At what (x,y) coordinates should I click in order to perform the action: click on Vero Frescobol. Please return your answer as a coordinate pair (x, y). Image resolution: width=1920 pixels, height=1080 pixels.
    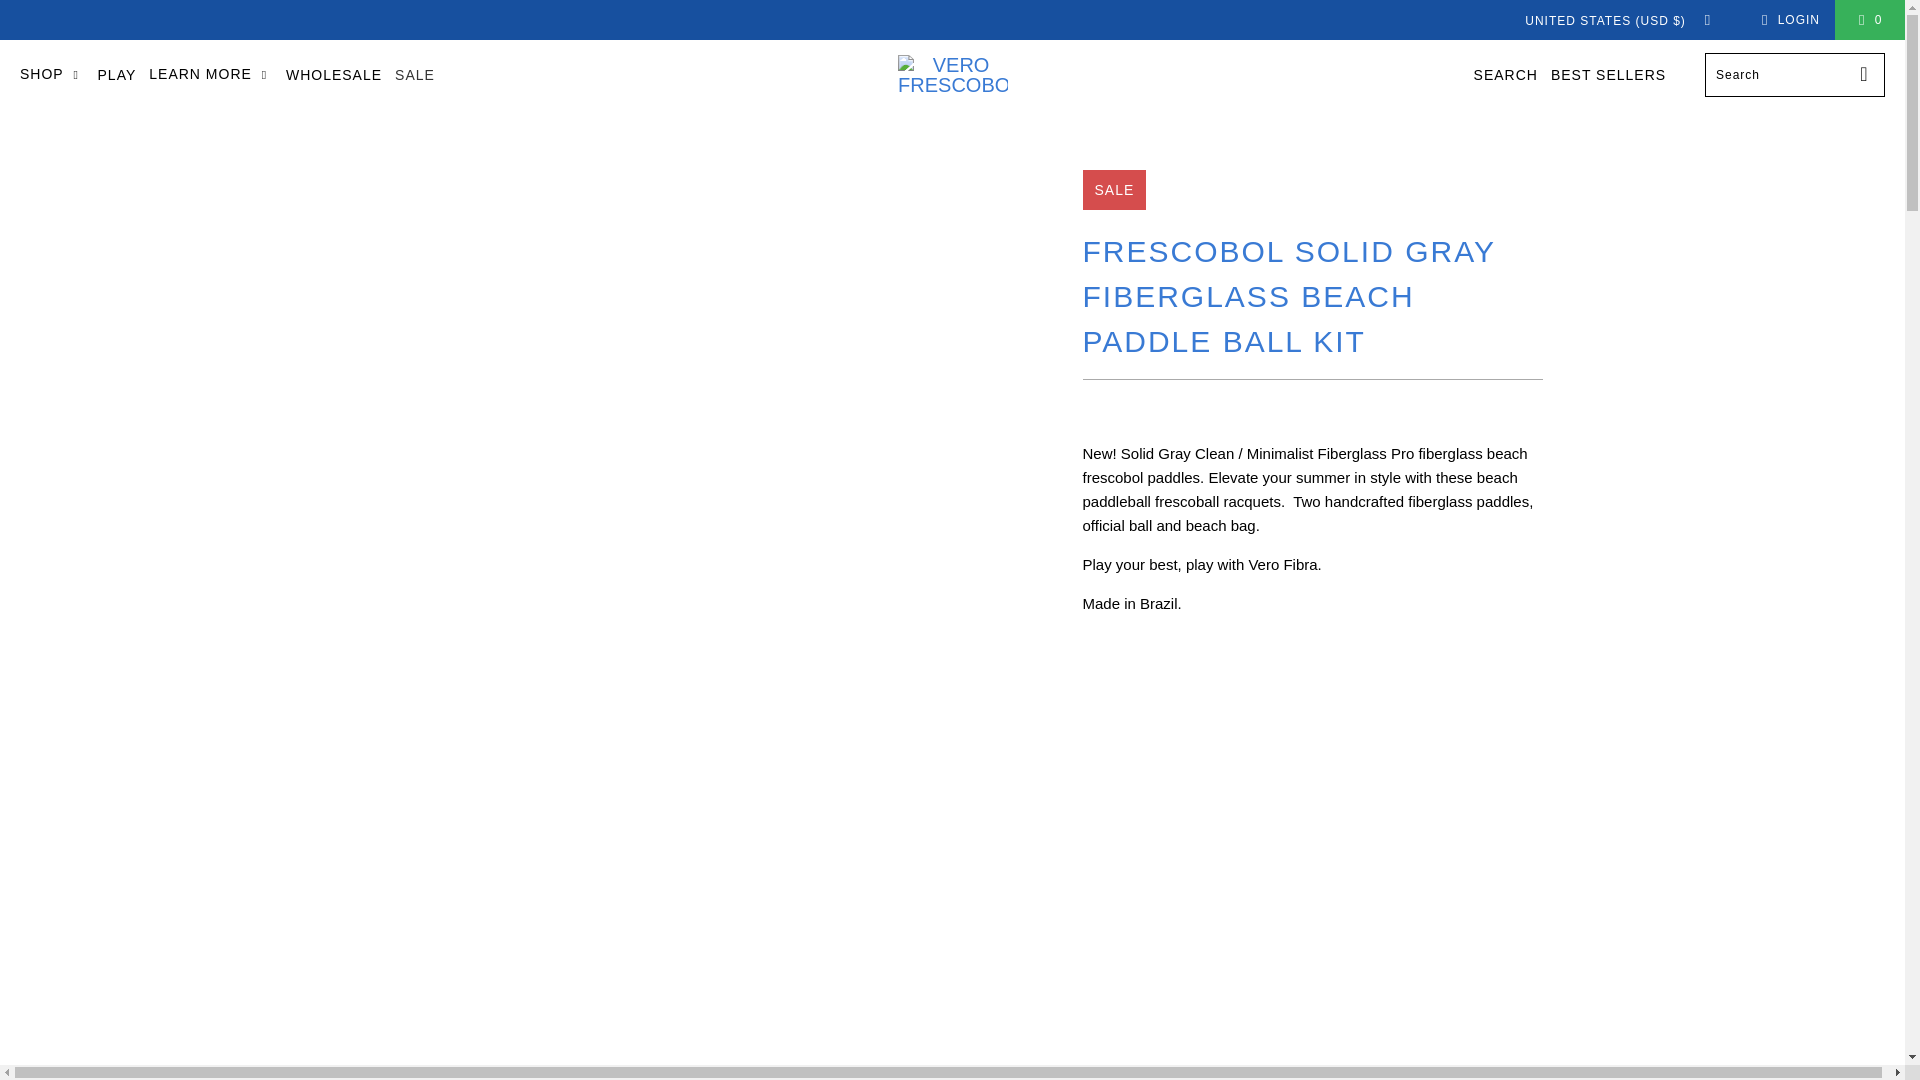
    Looking at the image, I should click on (953, 75).